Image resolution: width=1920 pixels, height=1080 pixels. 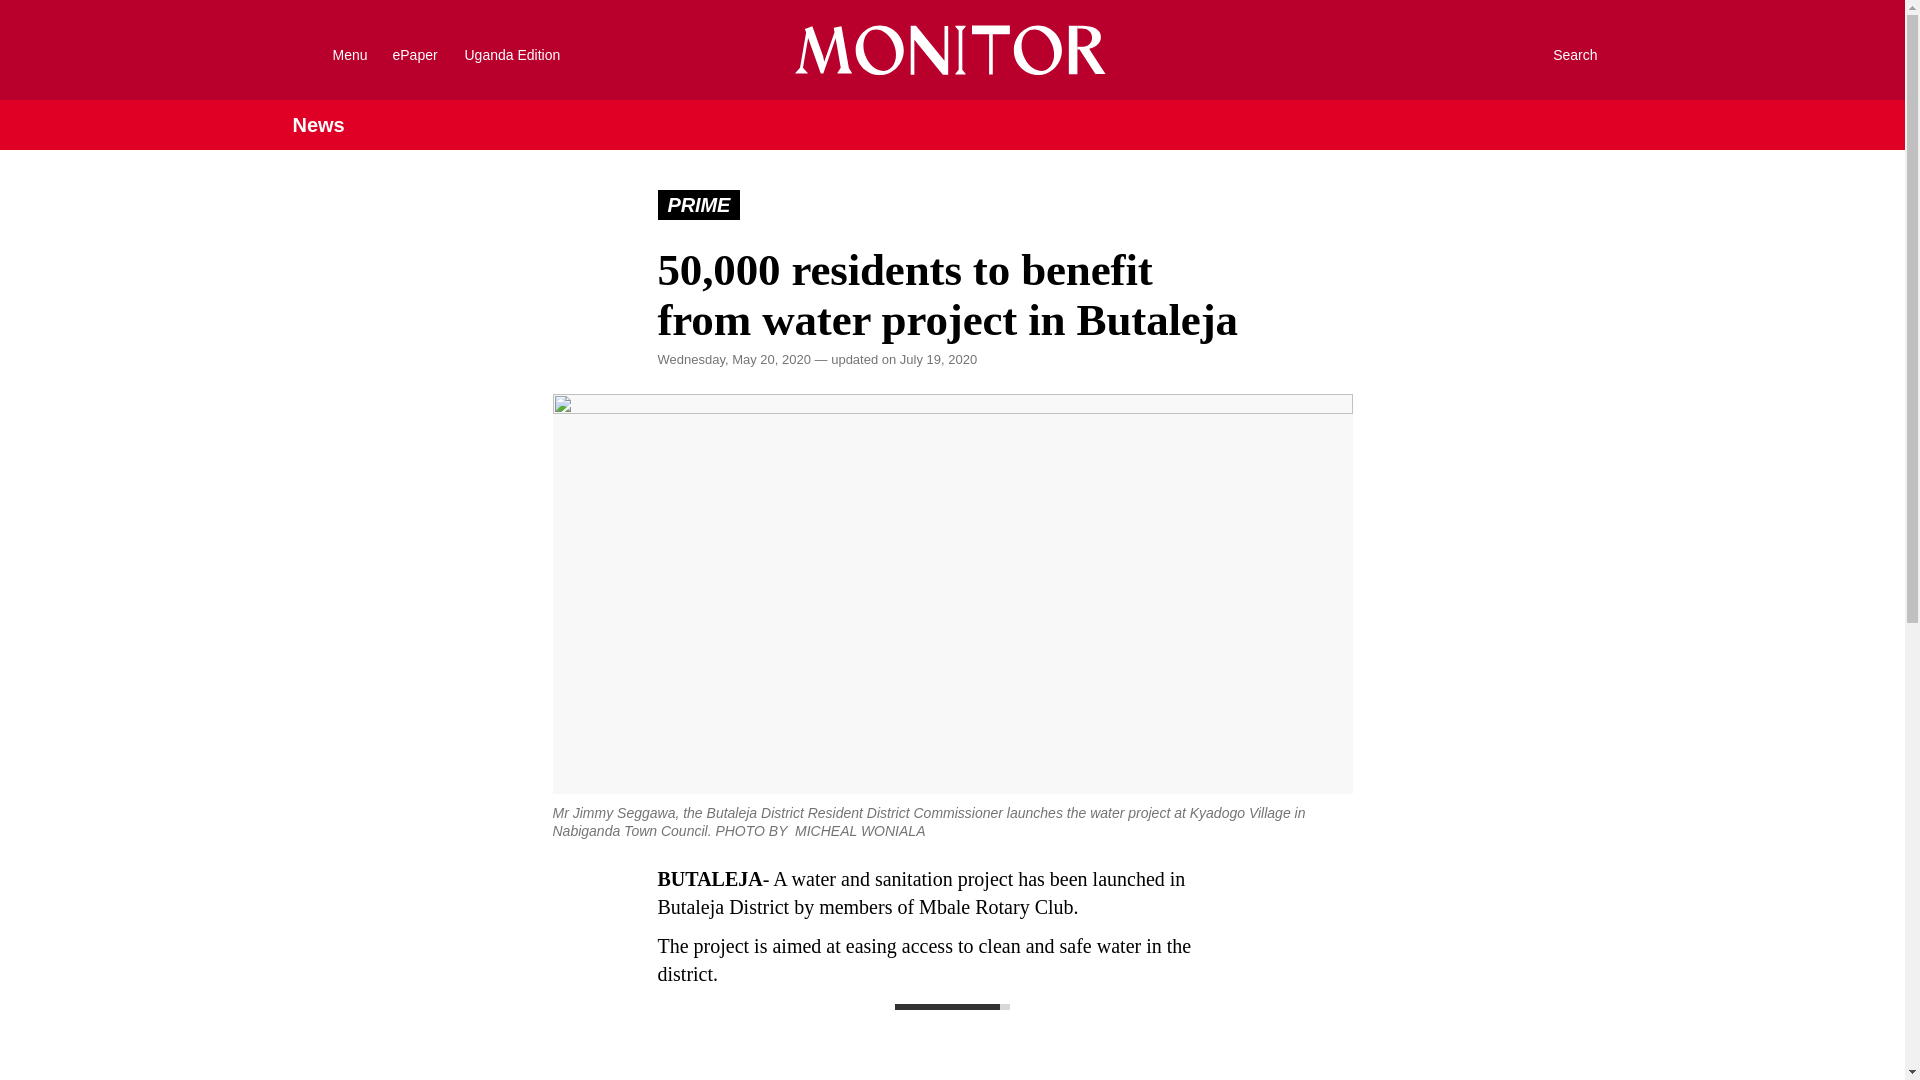 I want to click on Search, so click(x=1554, y=54).